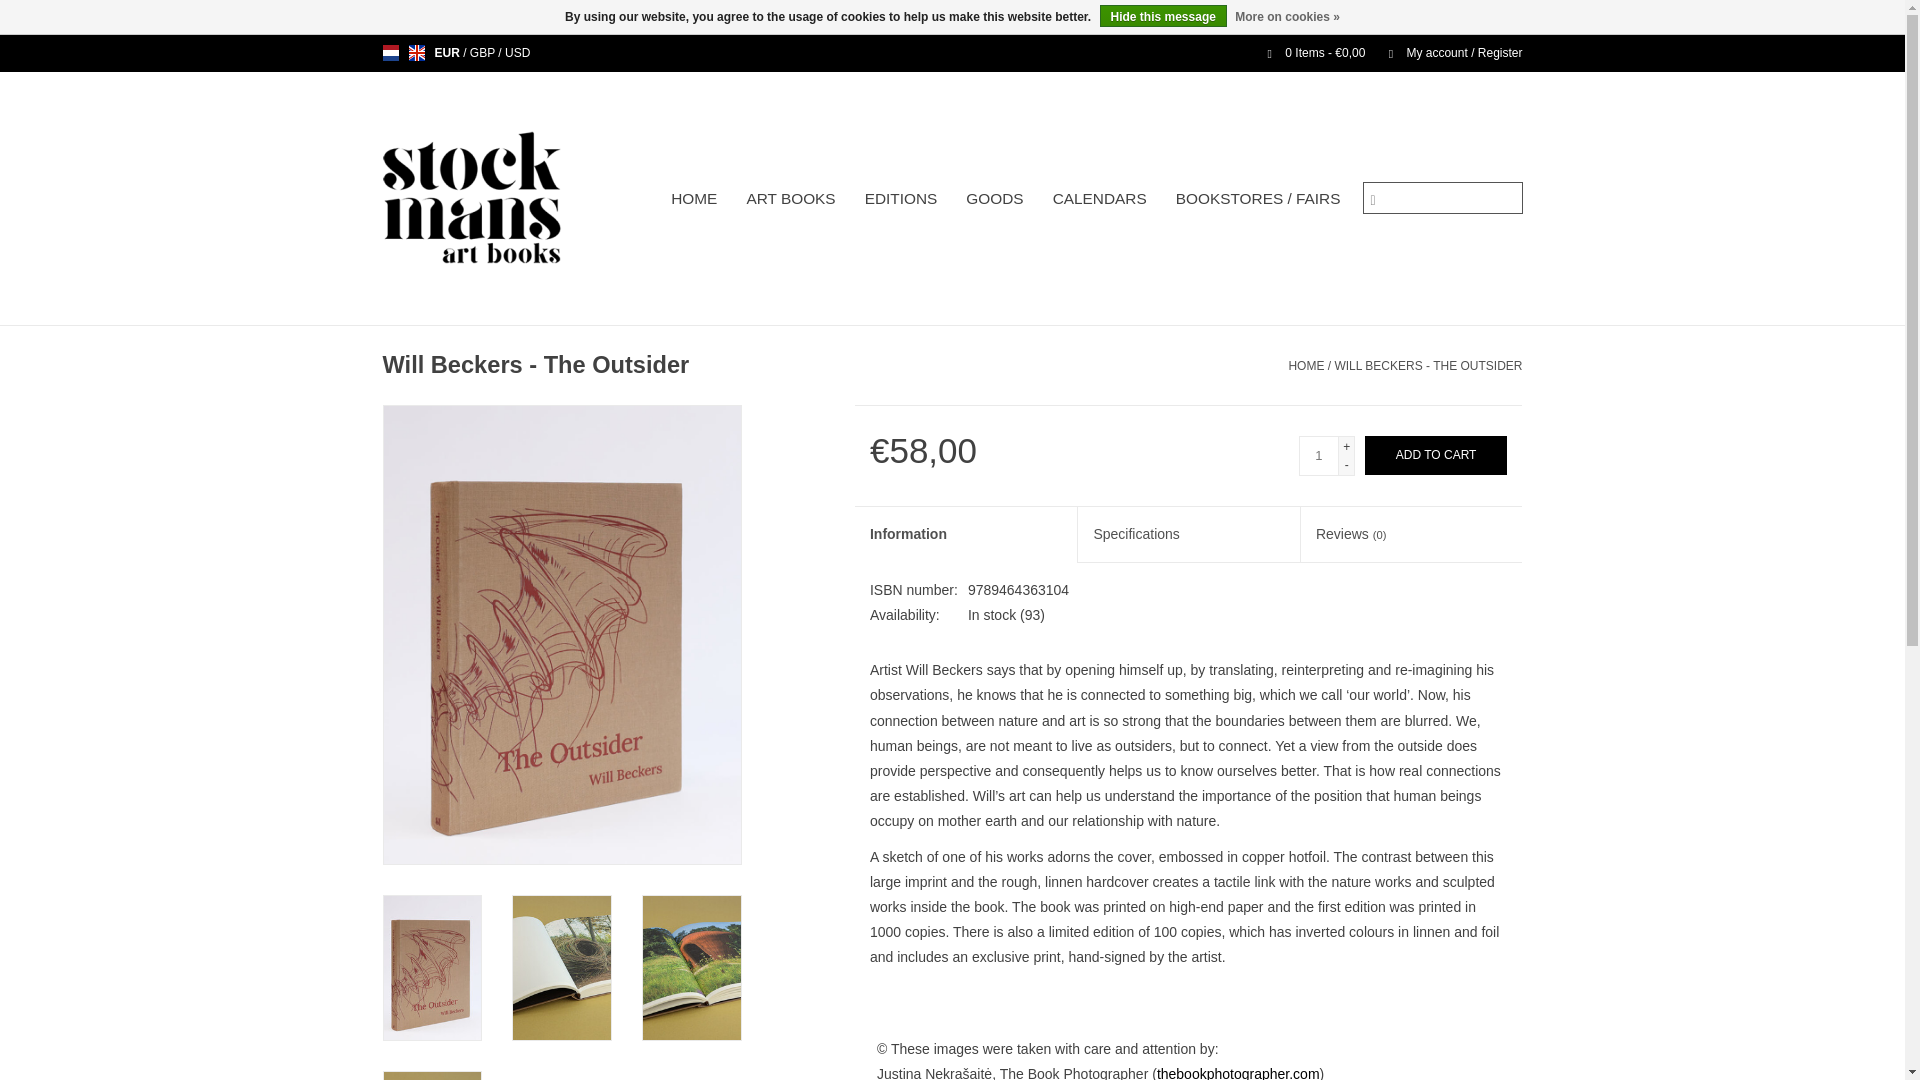  What do you see at coordinates (1436, 456) in the screenshot?
I see `ADD TO CART` at bounding box center [1436, 456].